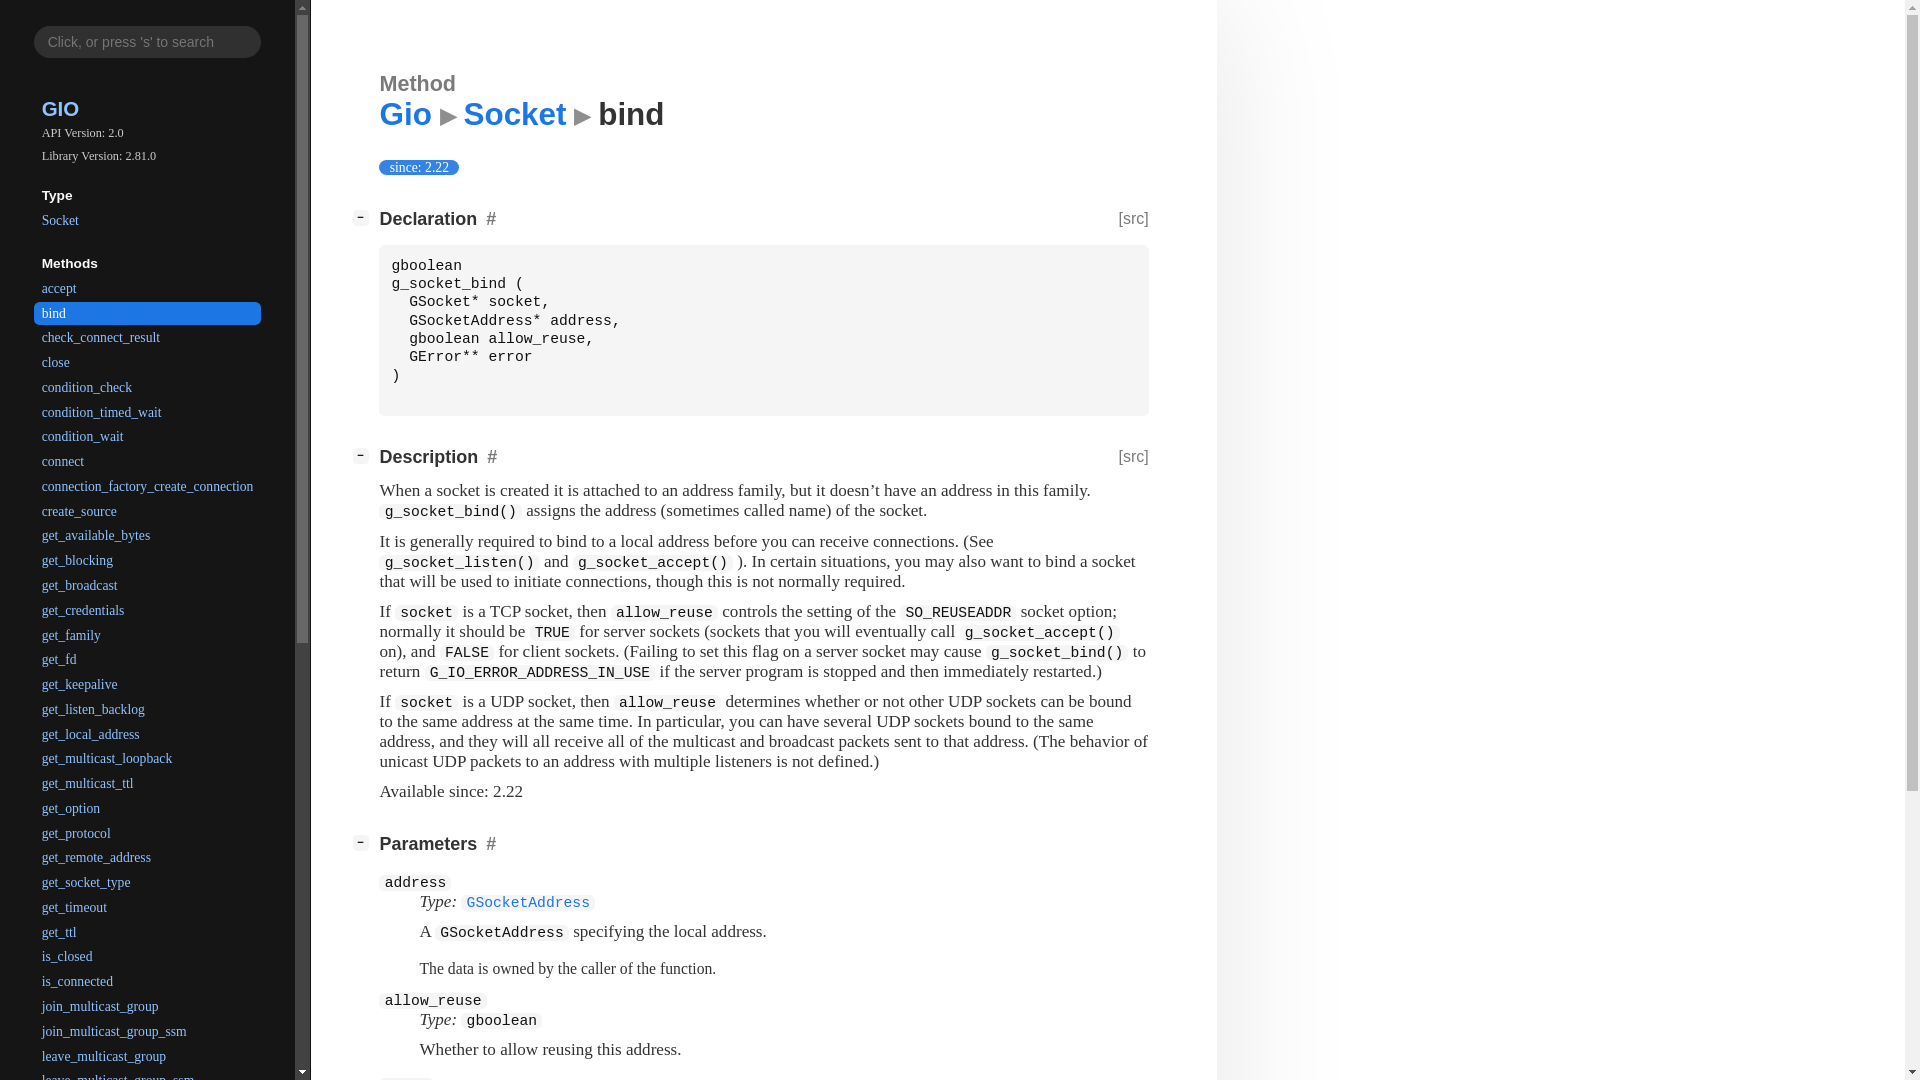 Image resolution: width=1920 pixels, height=1080 pixels. What do you see at coordinates (1132, 456) in the screenshot?
I see `go to source location` at bounding box center [1132, 456].